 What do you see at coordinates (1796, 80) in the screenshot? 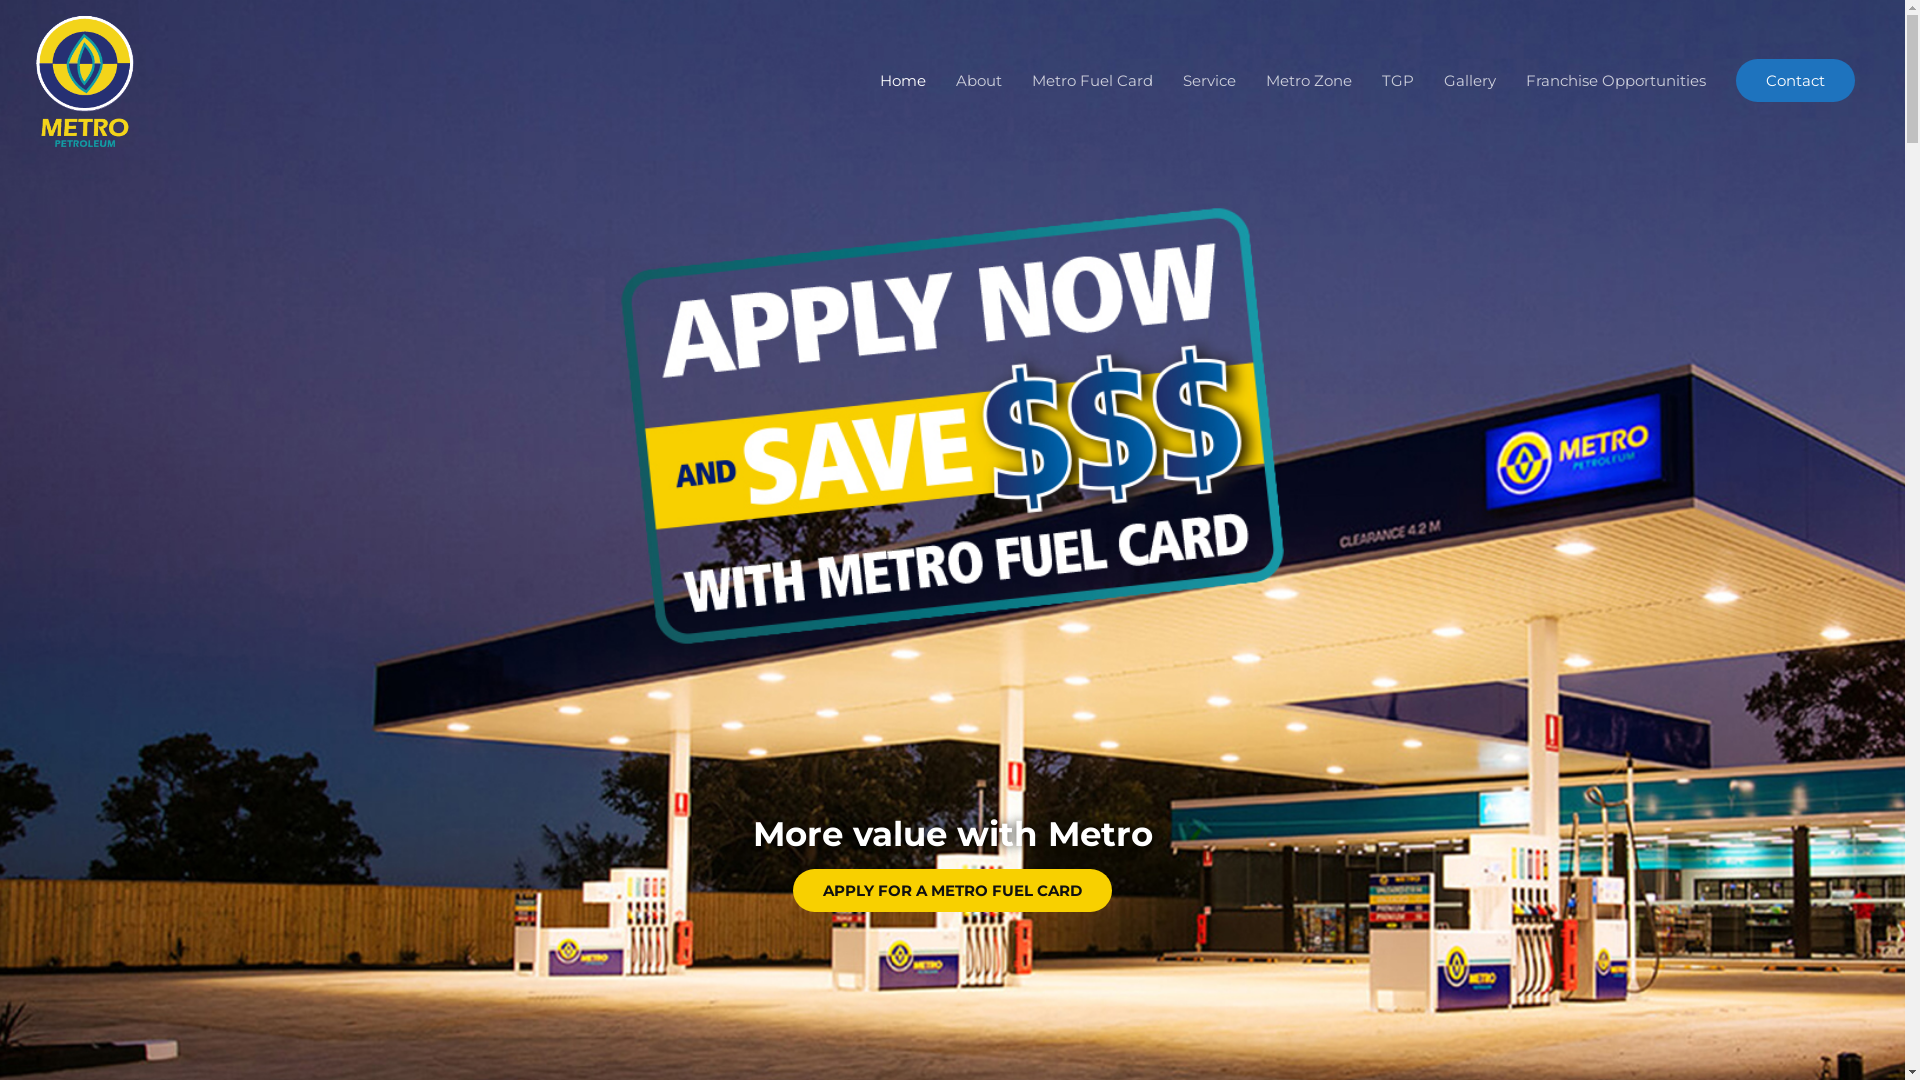
I see `Contact` at bounding box center [1796, 80].